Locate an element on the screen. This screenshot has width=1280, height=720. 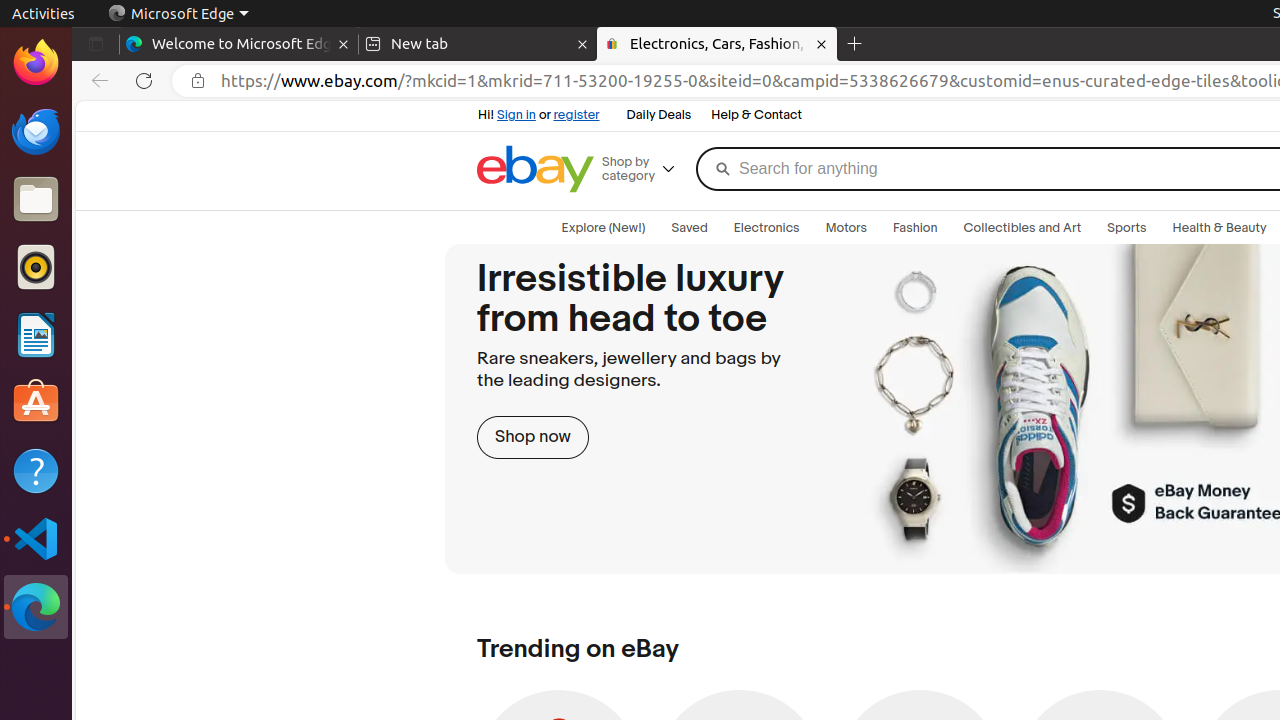
Rhythmbox is located at coordinates (36, 267).